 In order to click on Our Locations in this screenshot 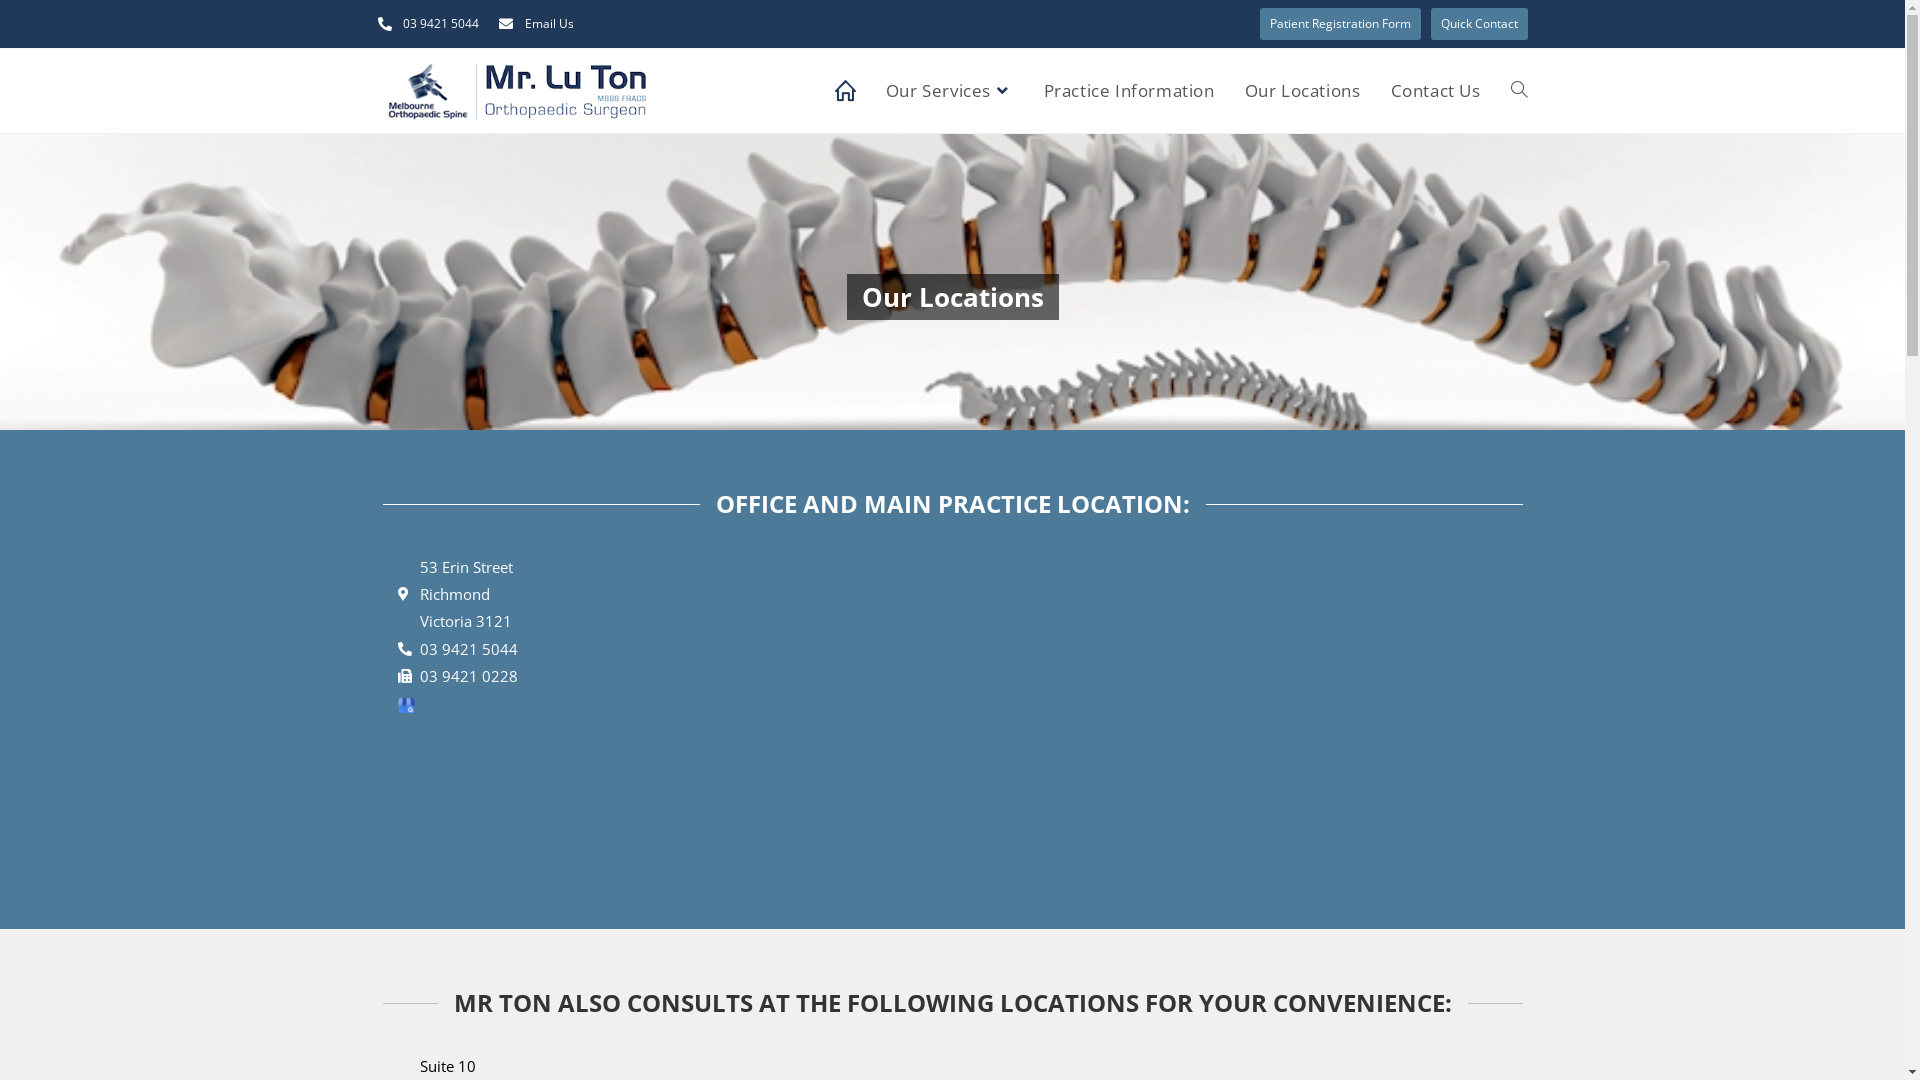, I will do `click(1303, 91)`.